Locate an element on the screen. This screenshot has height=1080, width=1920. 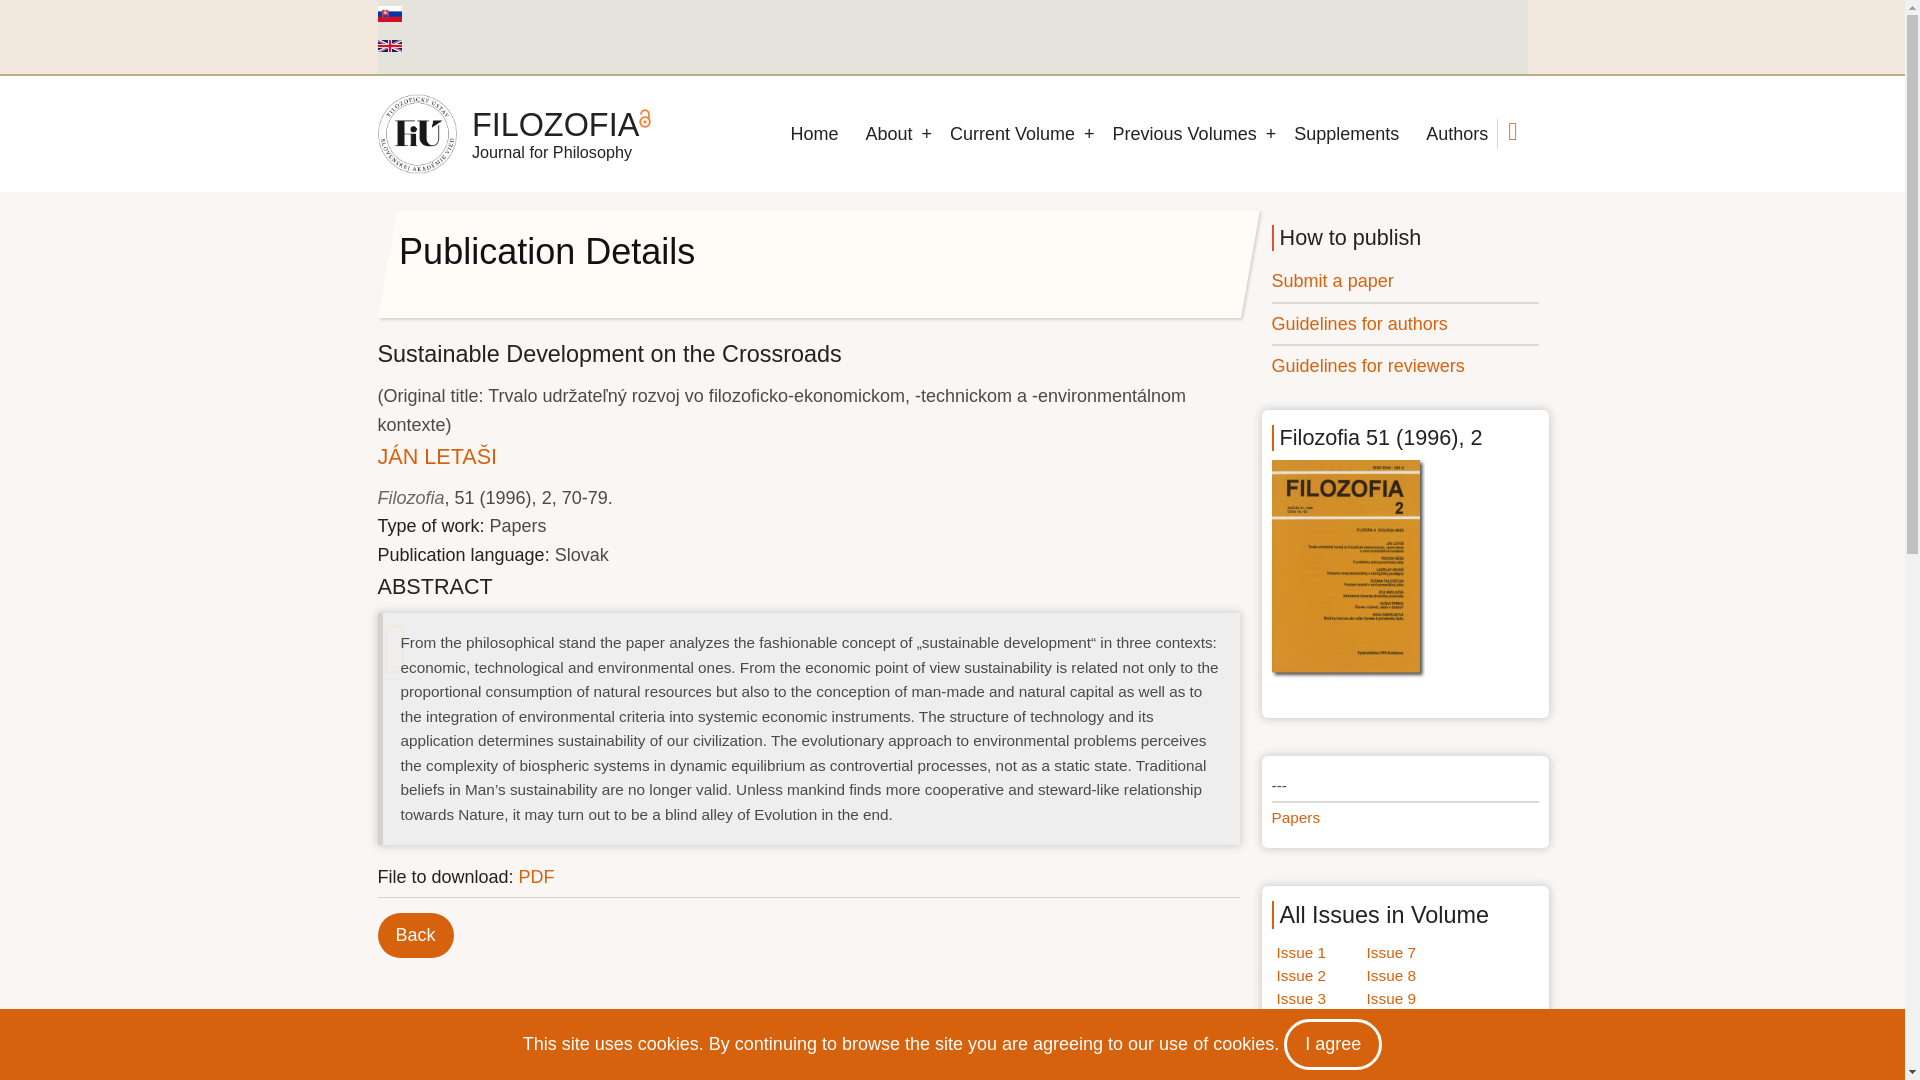
Current Volume is located at coordinates (1012, 134).